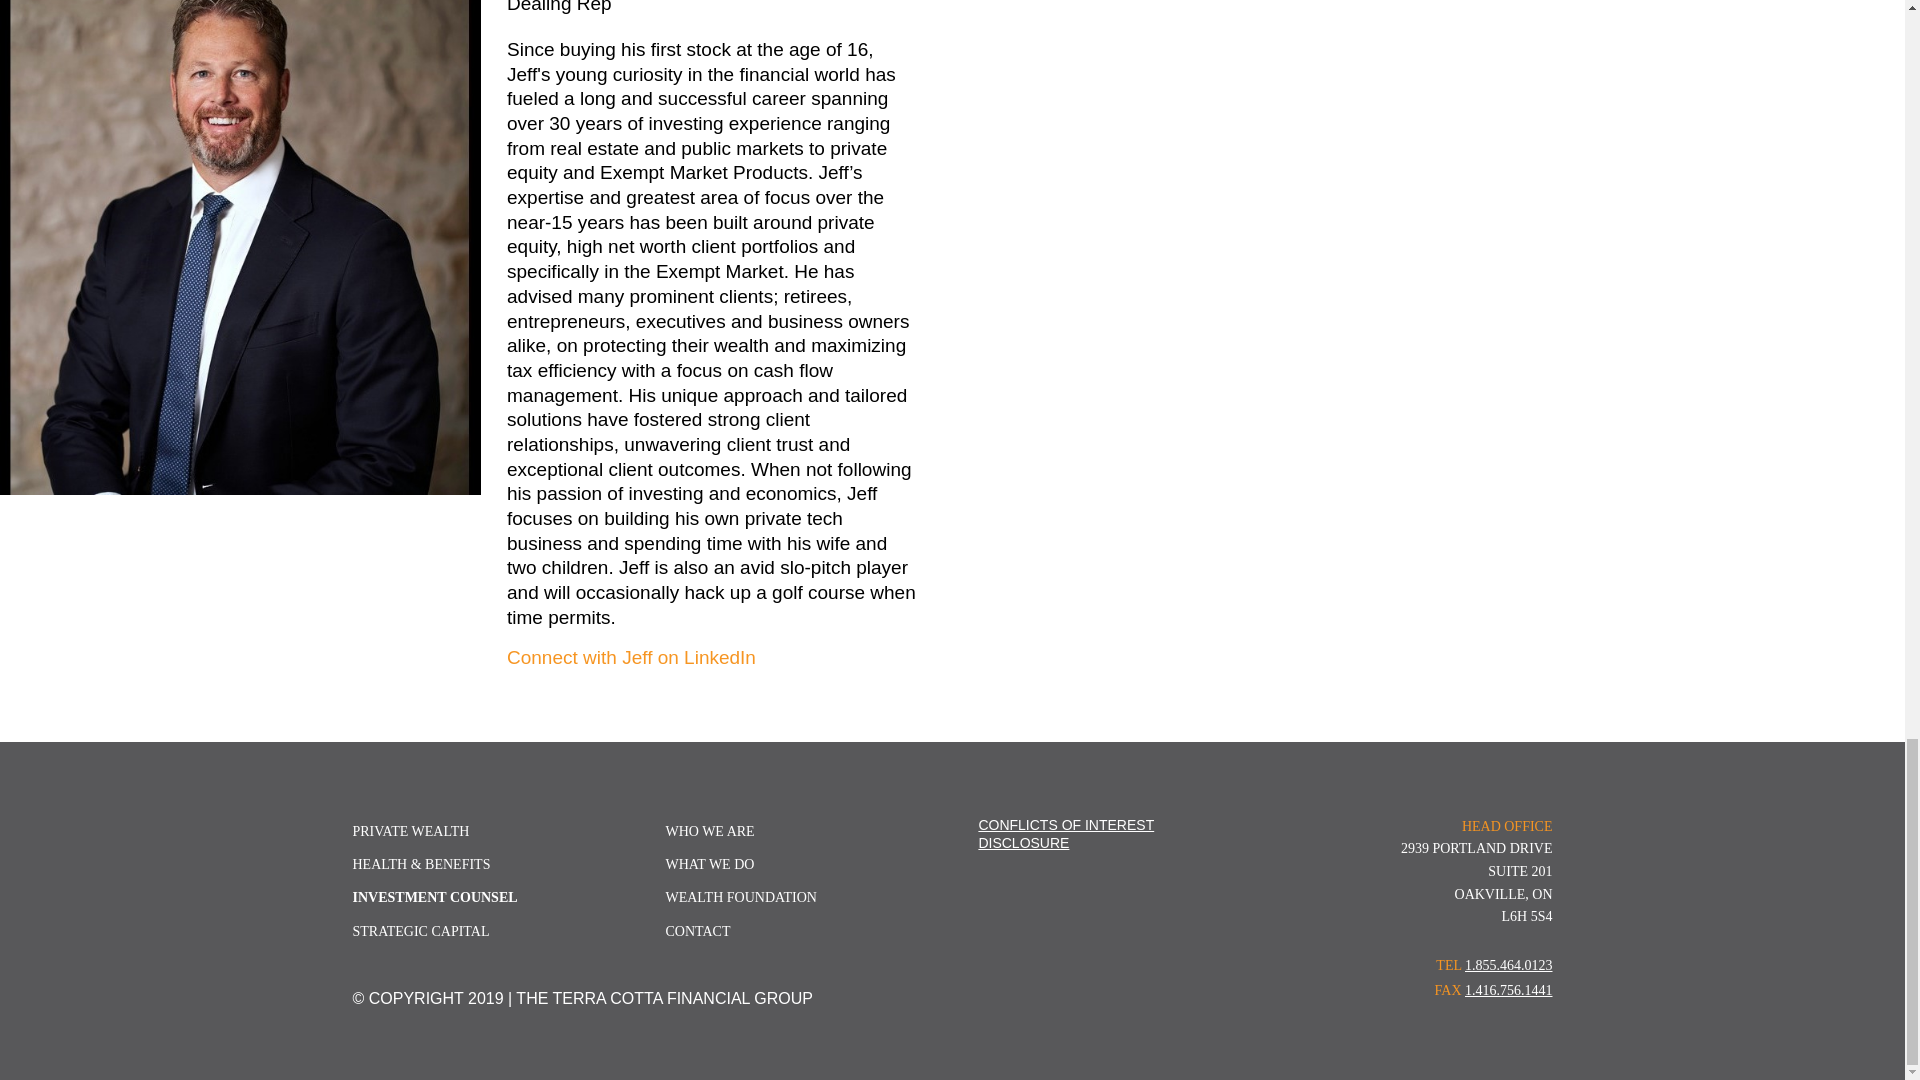 The width and height of the screenshot is (1920, 1080). I want to click on PRIVATE WEALTH, so click(410, 832).